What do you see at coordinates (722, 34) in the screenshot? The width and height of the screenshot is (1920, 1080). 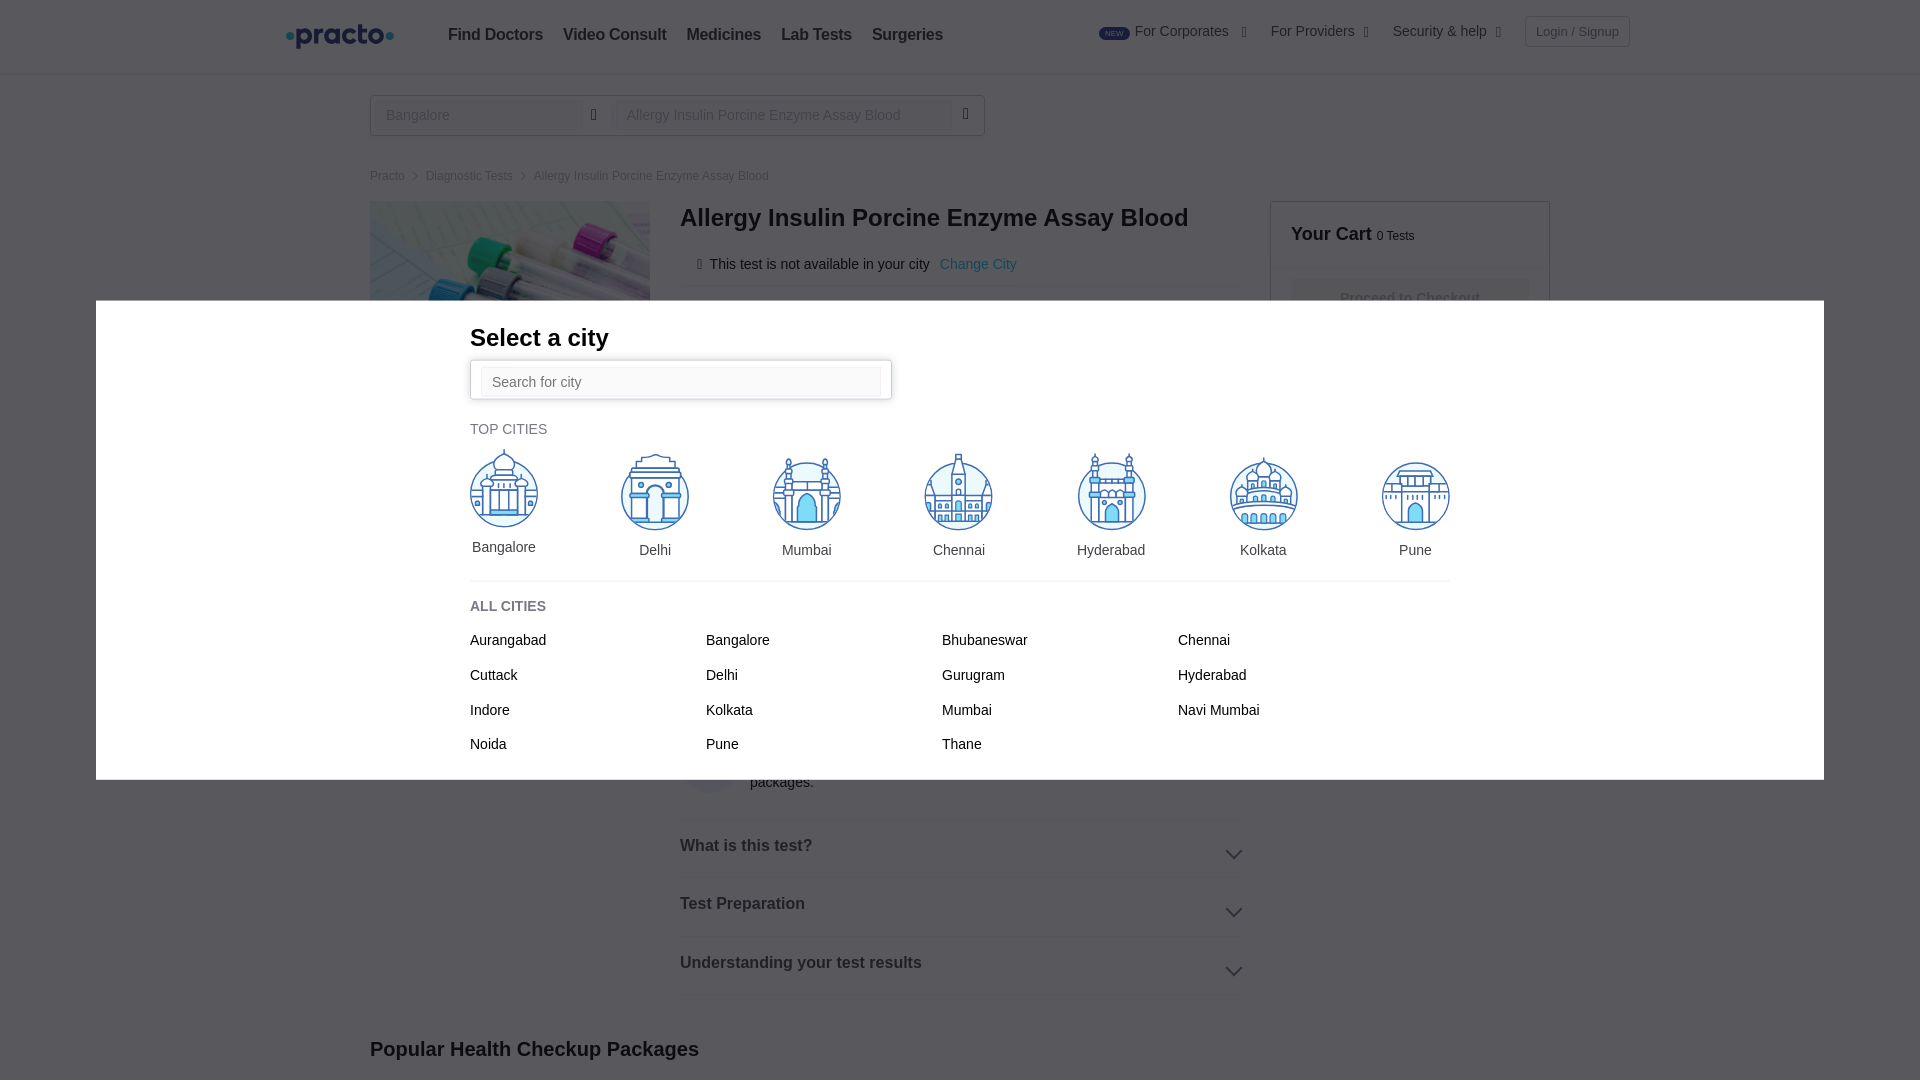 I see `Medicines` at bounding box center [722, 34].